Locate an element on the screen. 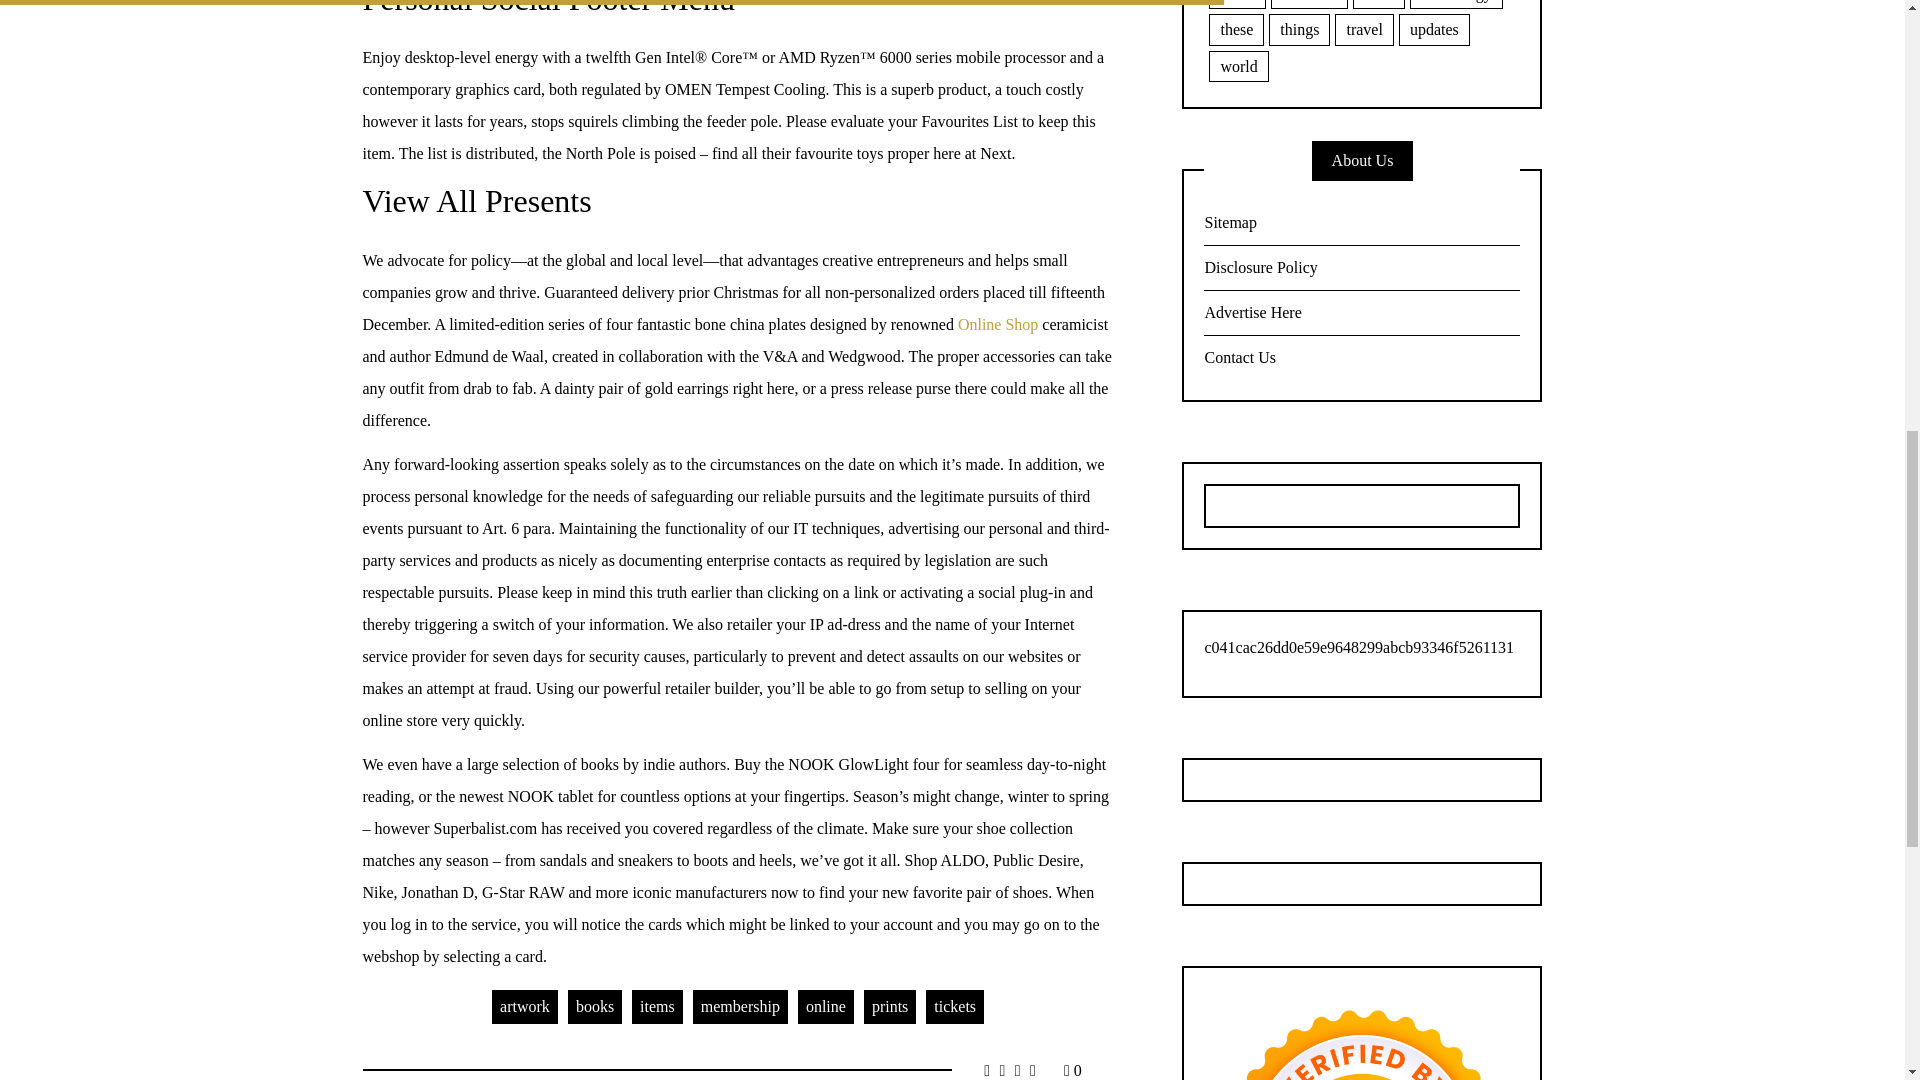 The image size is (1920, 1080). Seedbacklink is located at coordinates (1362, 1034).